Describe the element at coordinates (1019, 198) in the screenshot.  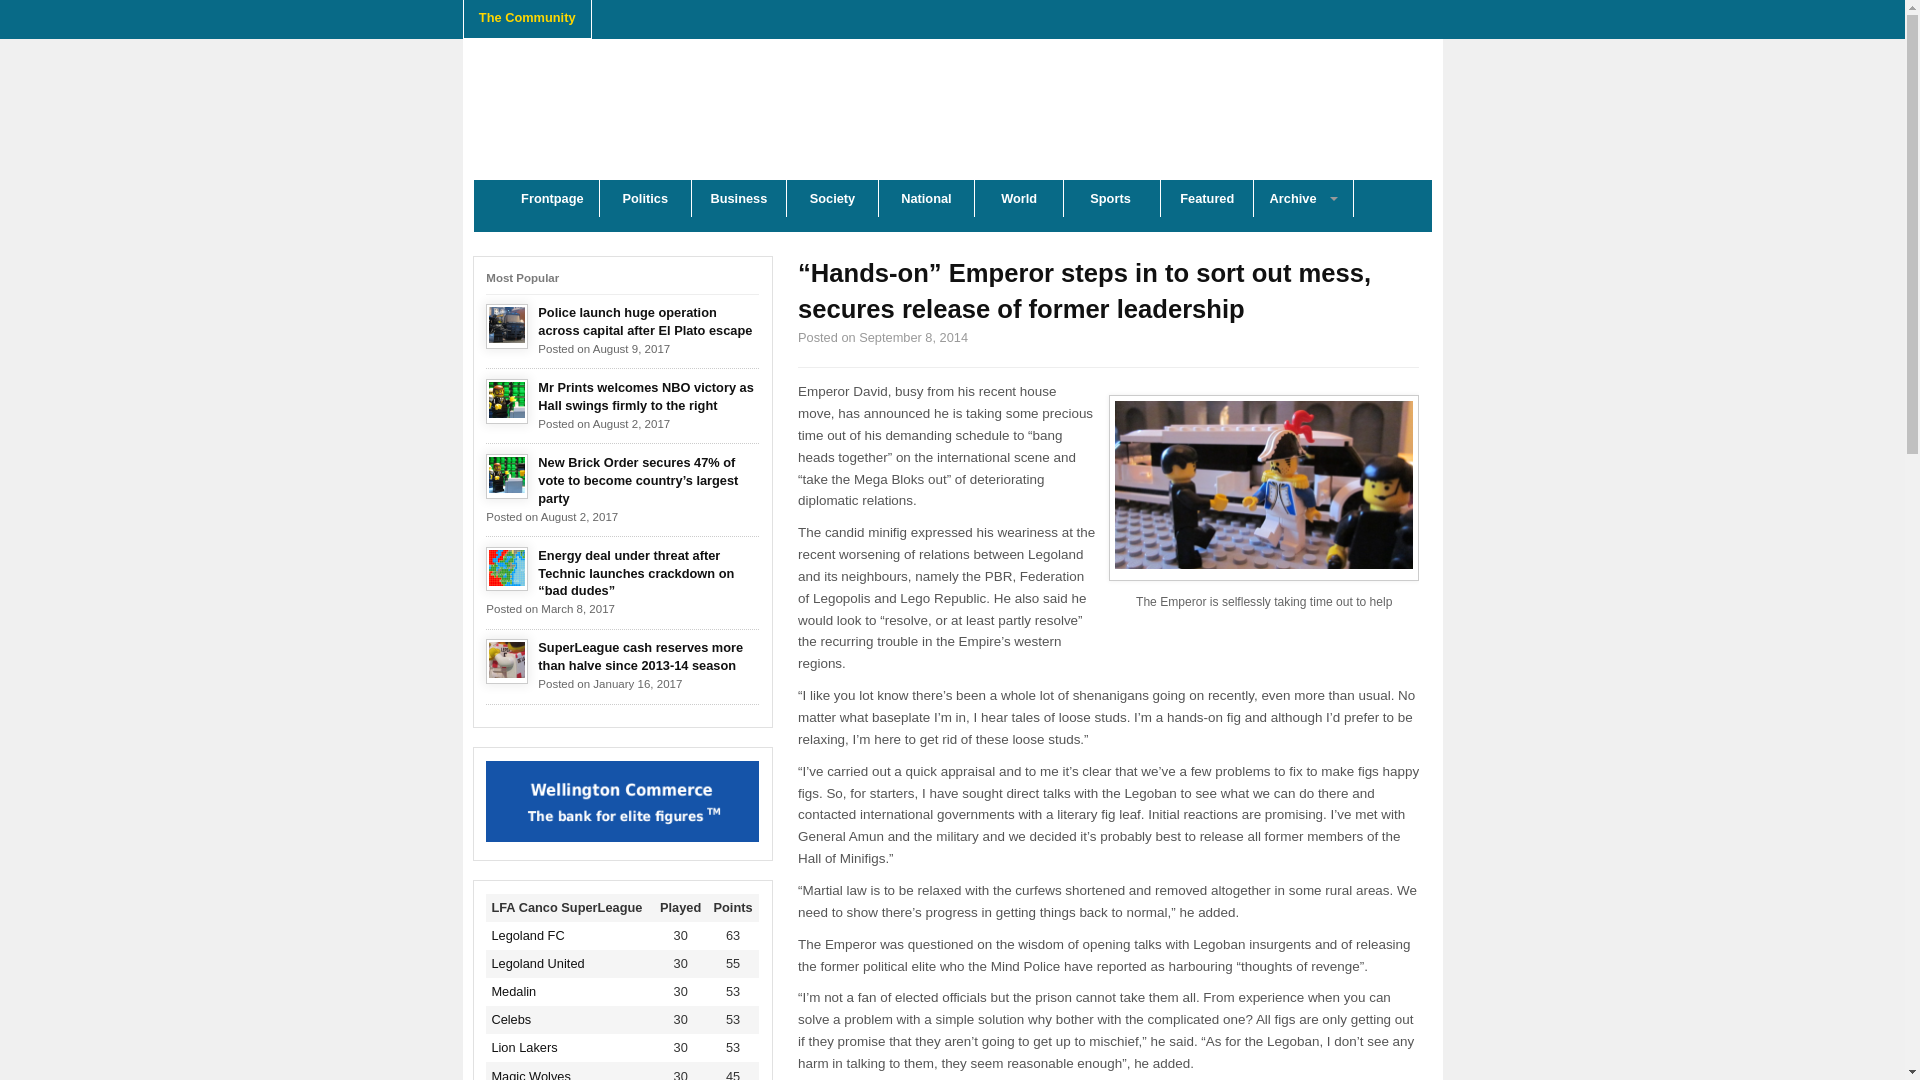
I see `   World   ` at that location.